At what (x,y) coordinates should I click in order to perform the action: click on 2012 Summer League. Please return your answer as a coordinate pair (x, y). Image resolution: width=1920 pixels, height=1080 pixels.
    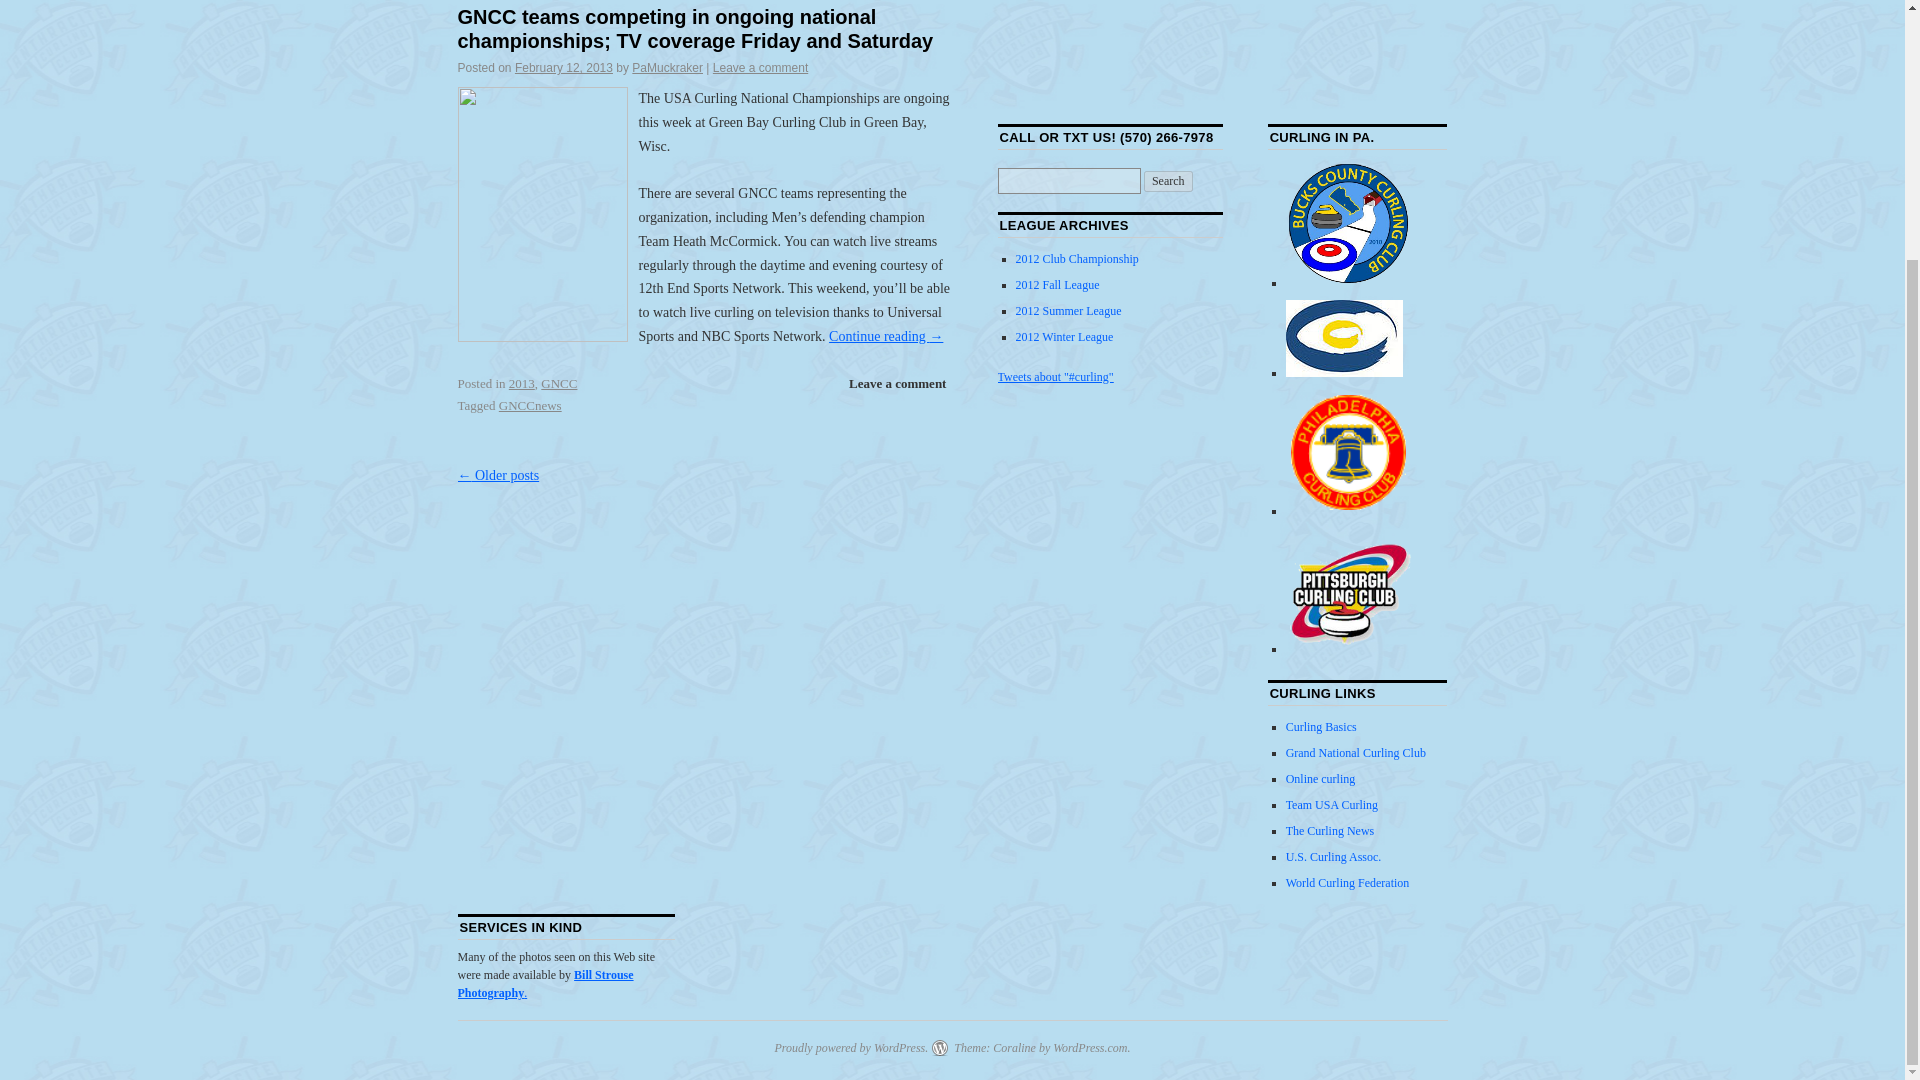
    Looking at the image, I should click on (1068, 310).